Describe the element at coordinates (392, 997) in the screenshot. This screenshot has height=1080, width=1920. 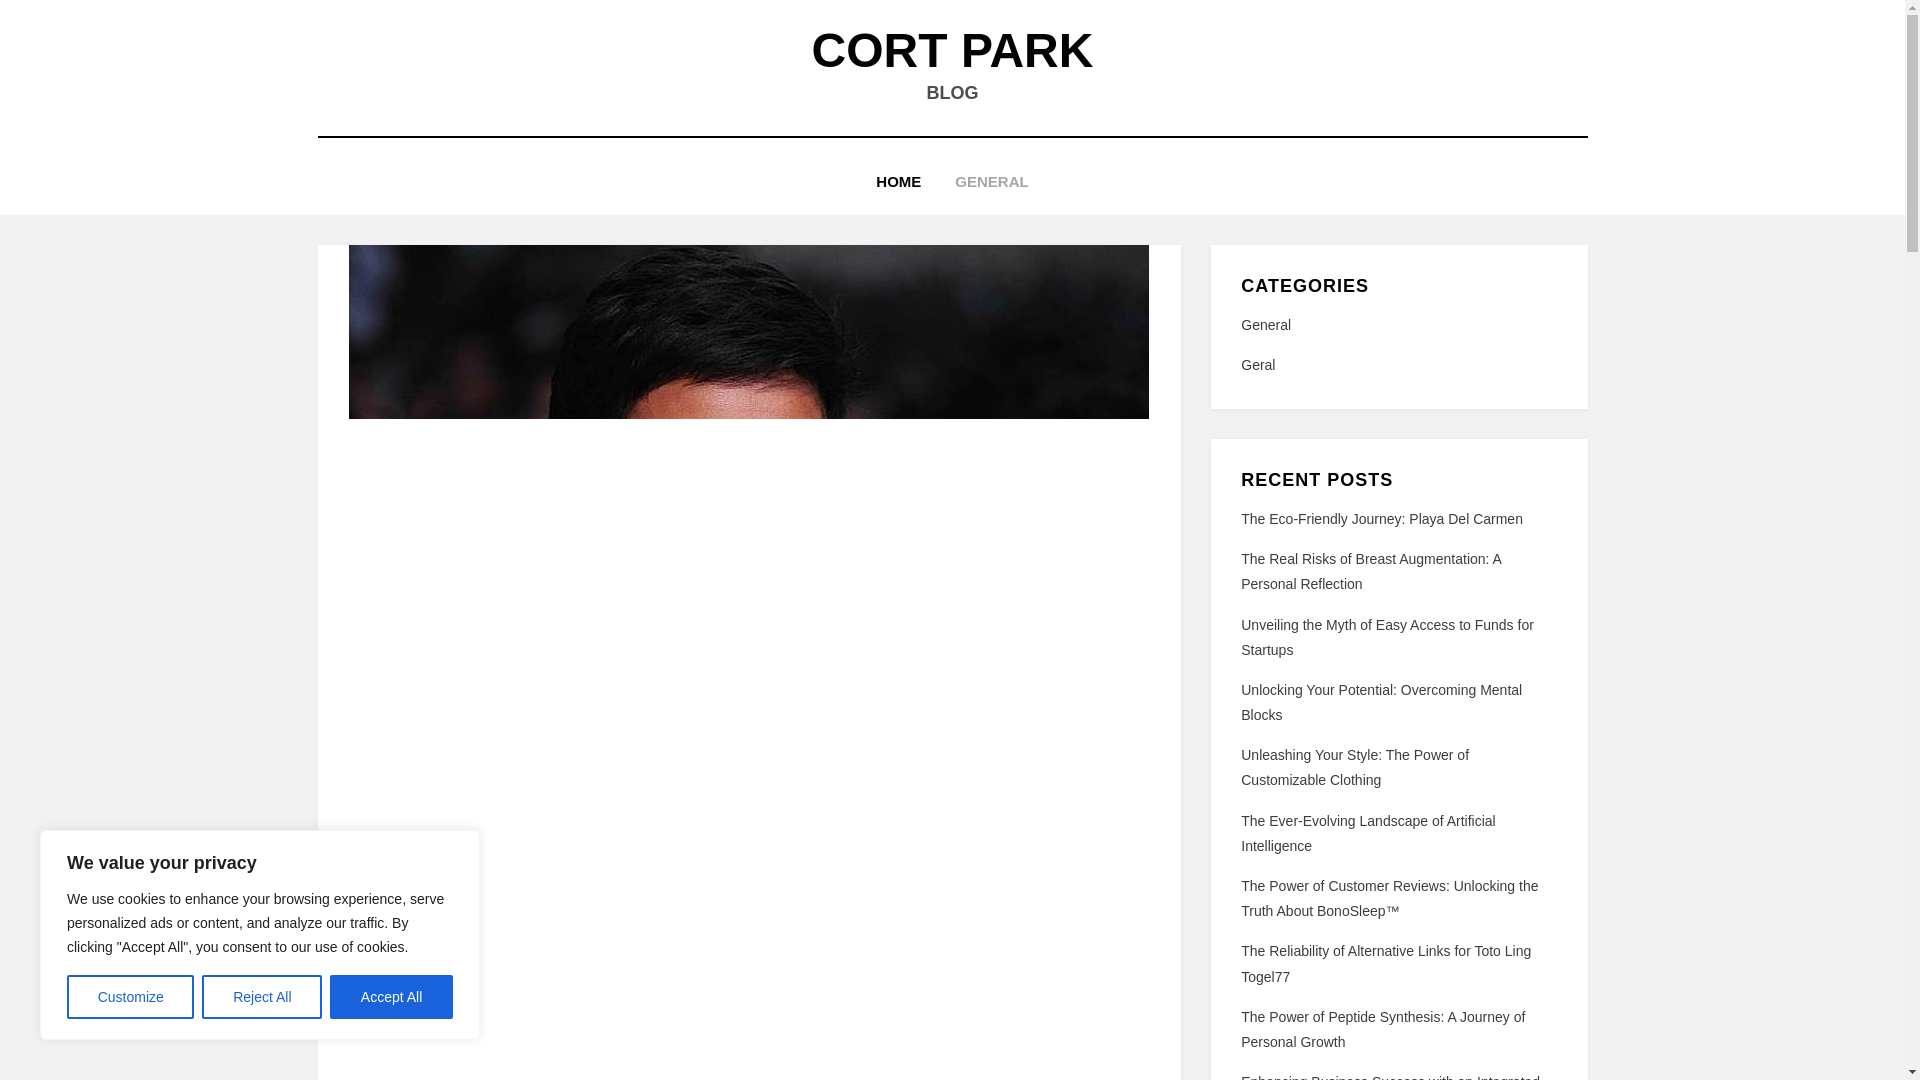
I see `Accept All` at that location.